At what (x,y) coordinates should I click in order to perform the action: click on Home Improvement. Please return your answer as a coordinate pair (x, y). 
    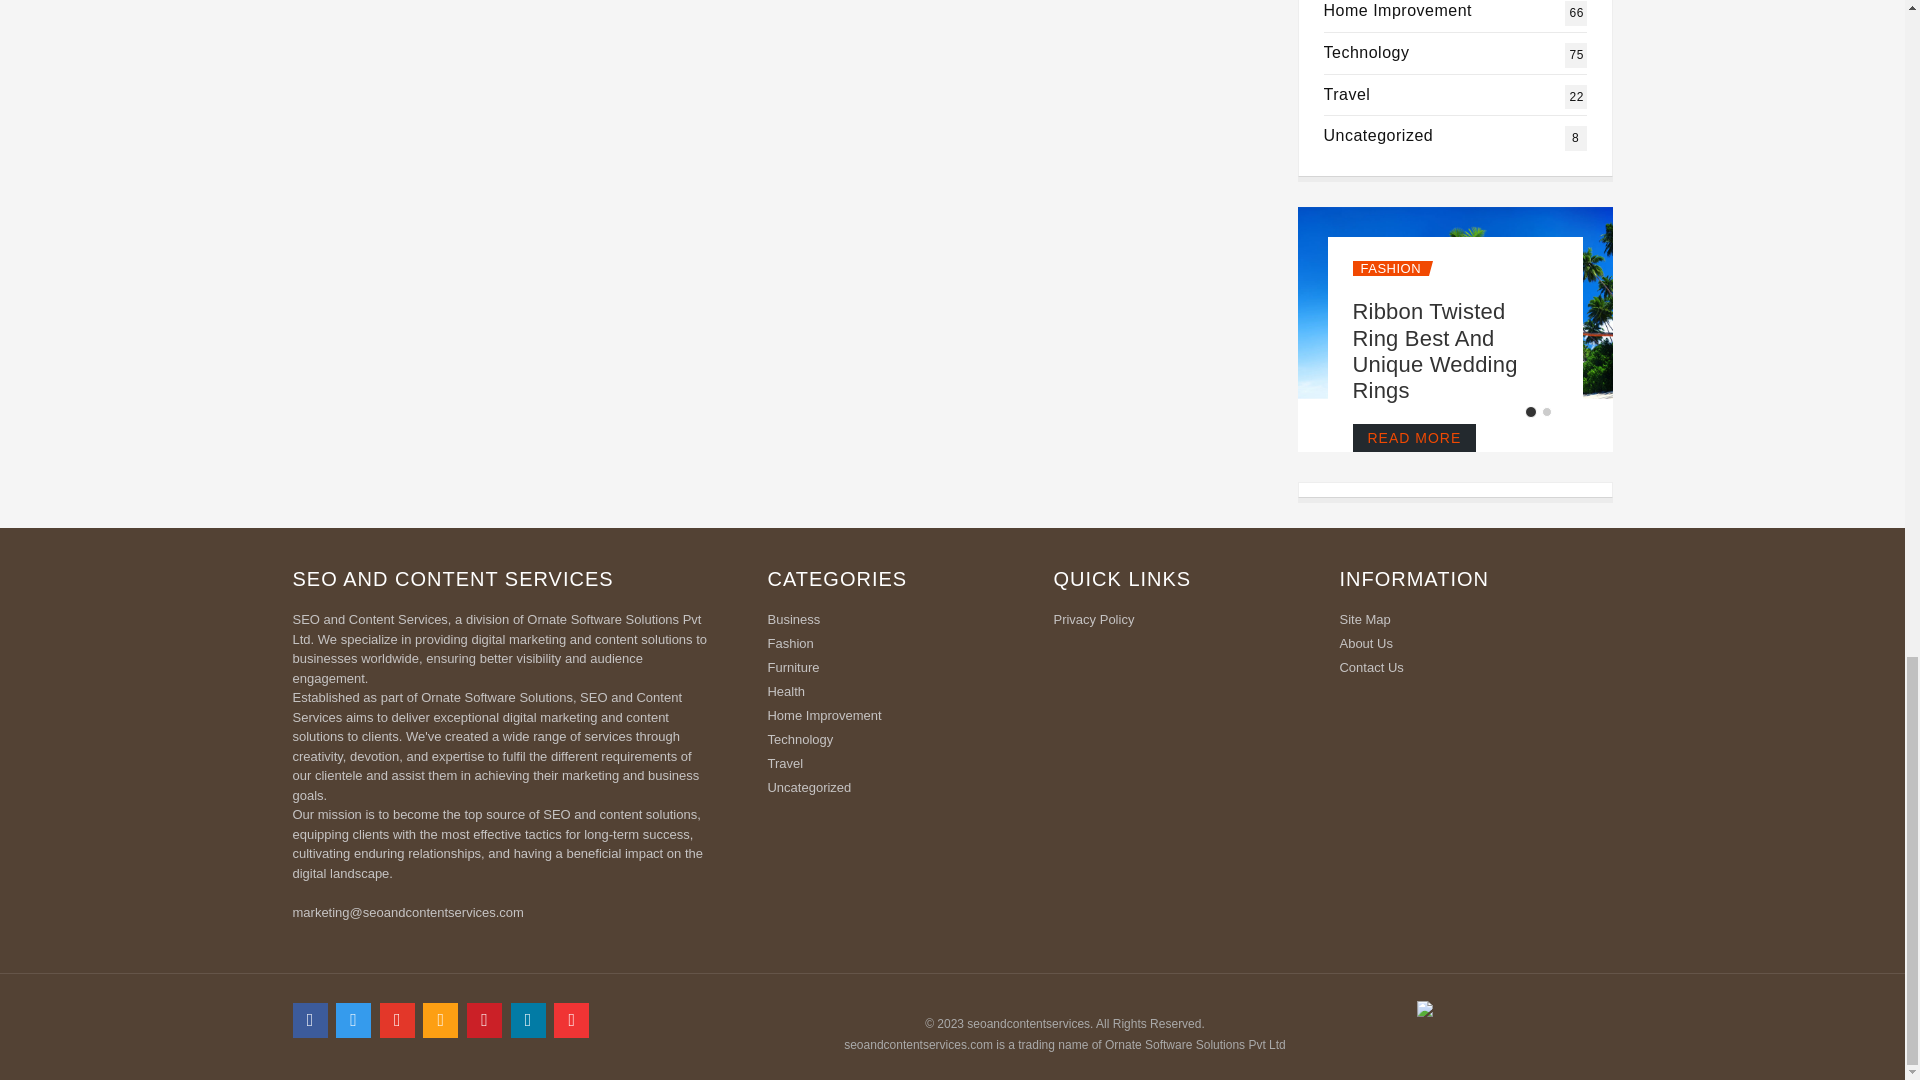
    Looking at the image, I should click on (896, 669).